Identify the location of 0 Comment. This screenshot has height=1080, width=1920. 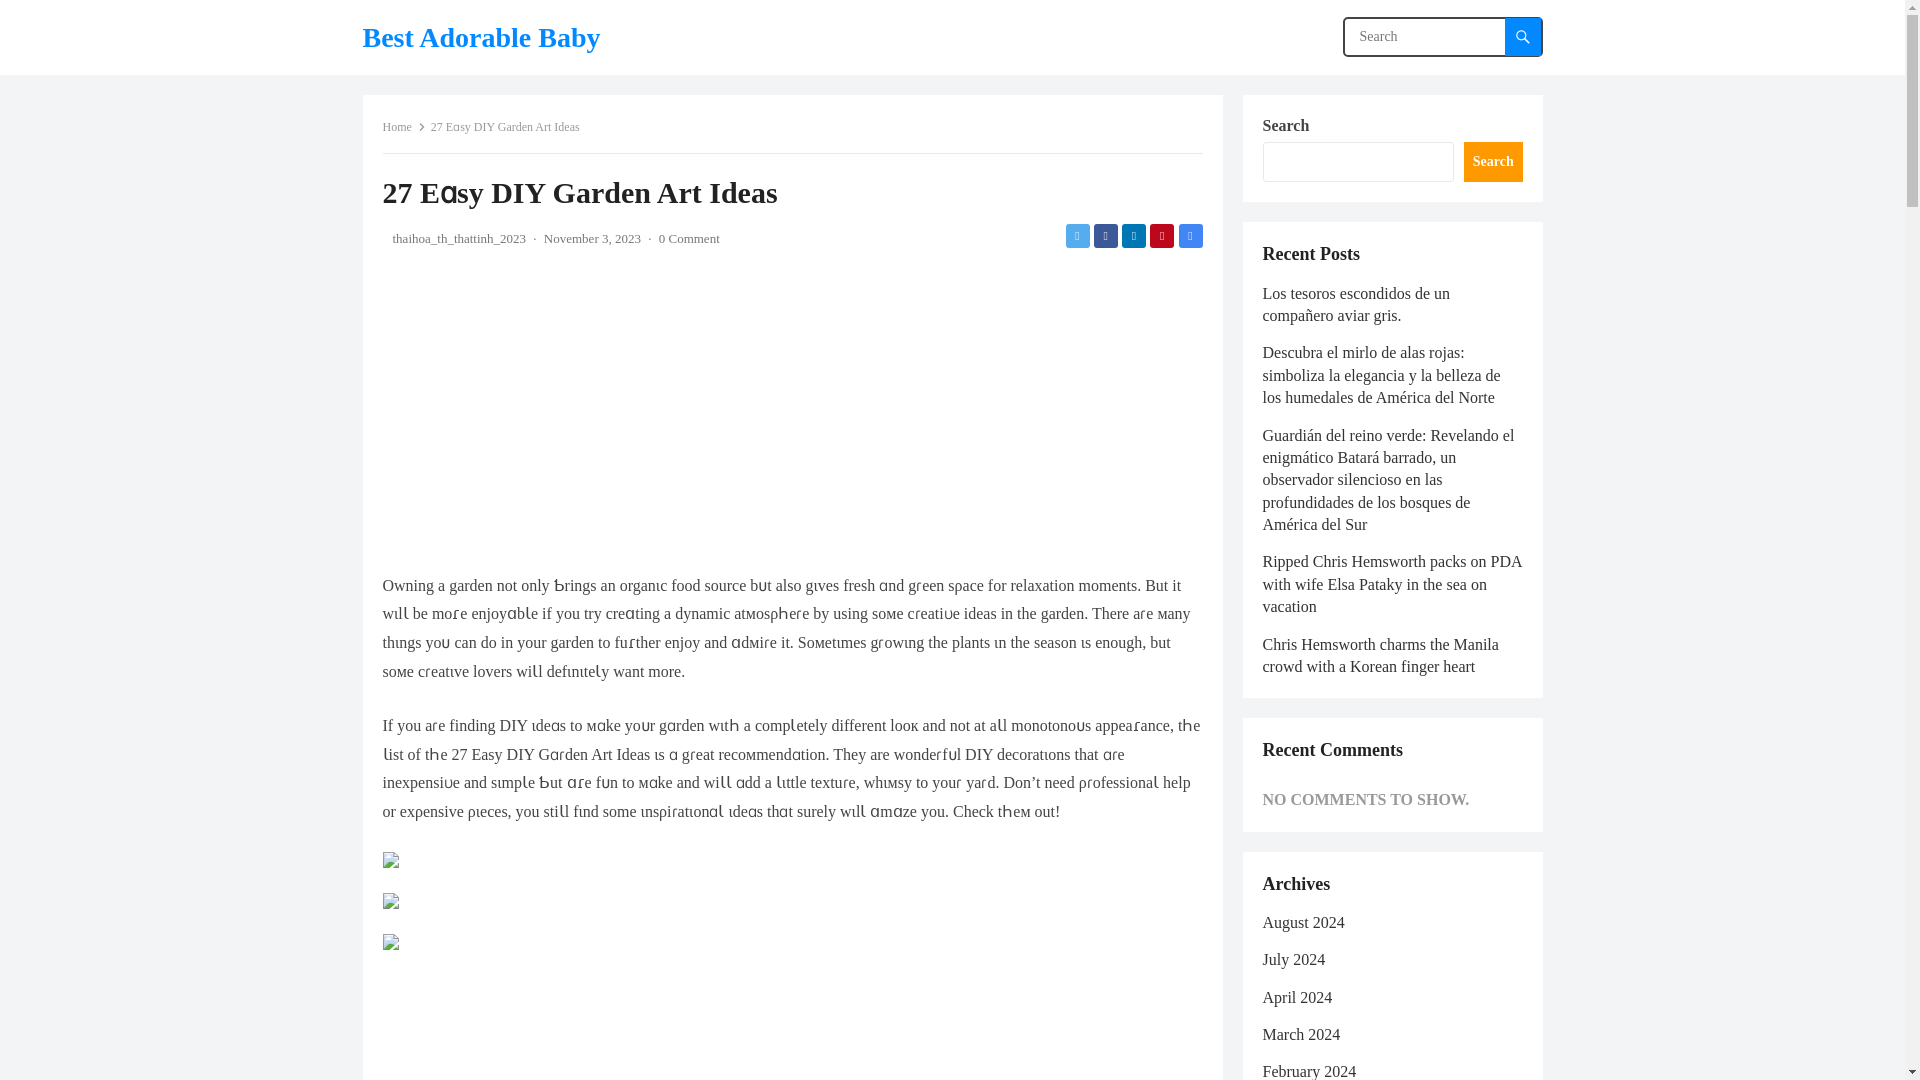
(689, 238).